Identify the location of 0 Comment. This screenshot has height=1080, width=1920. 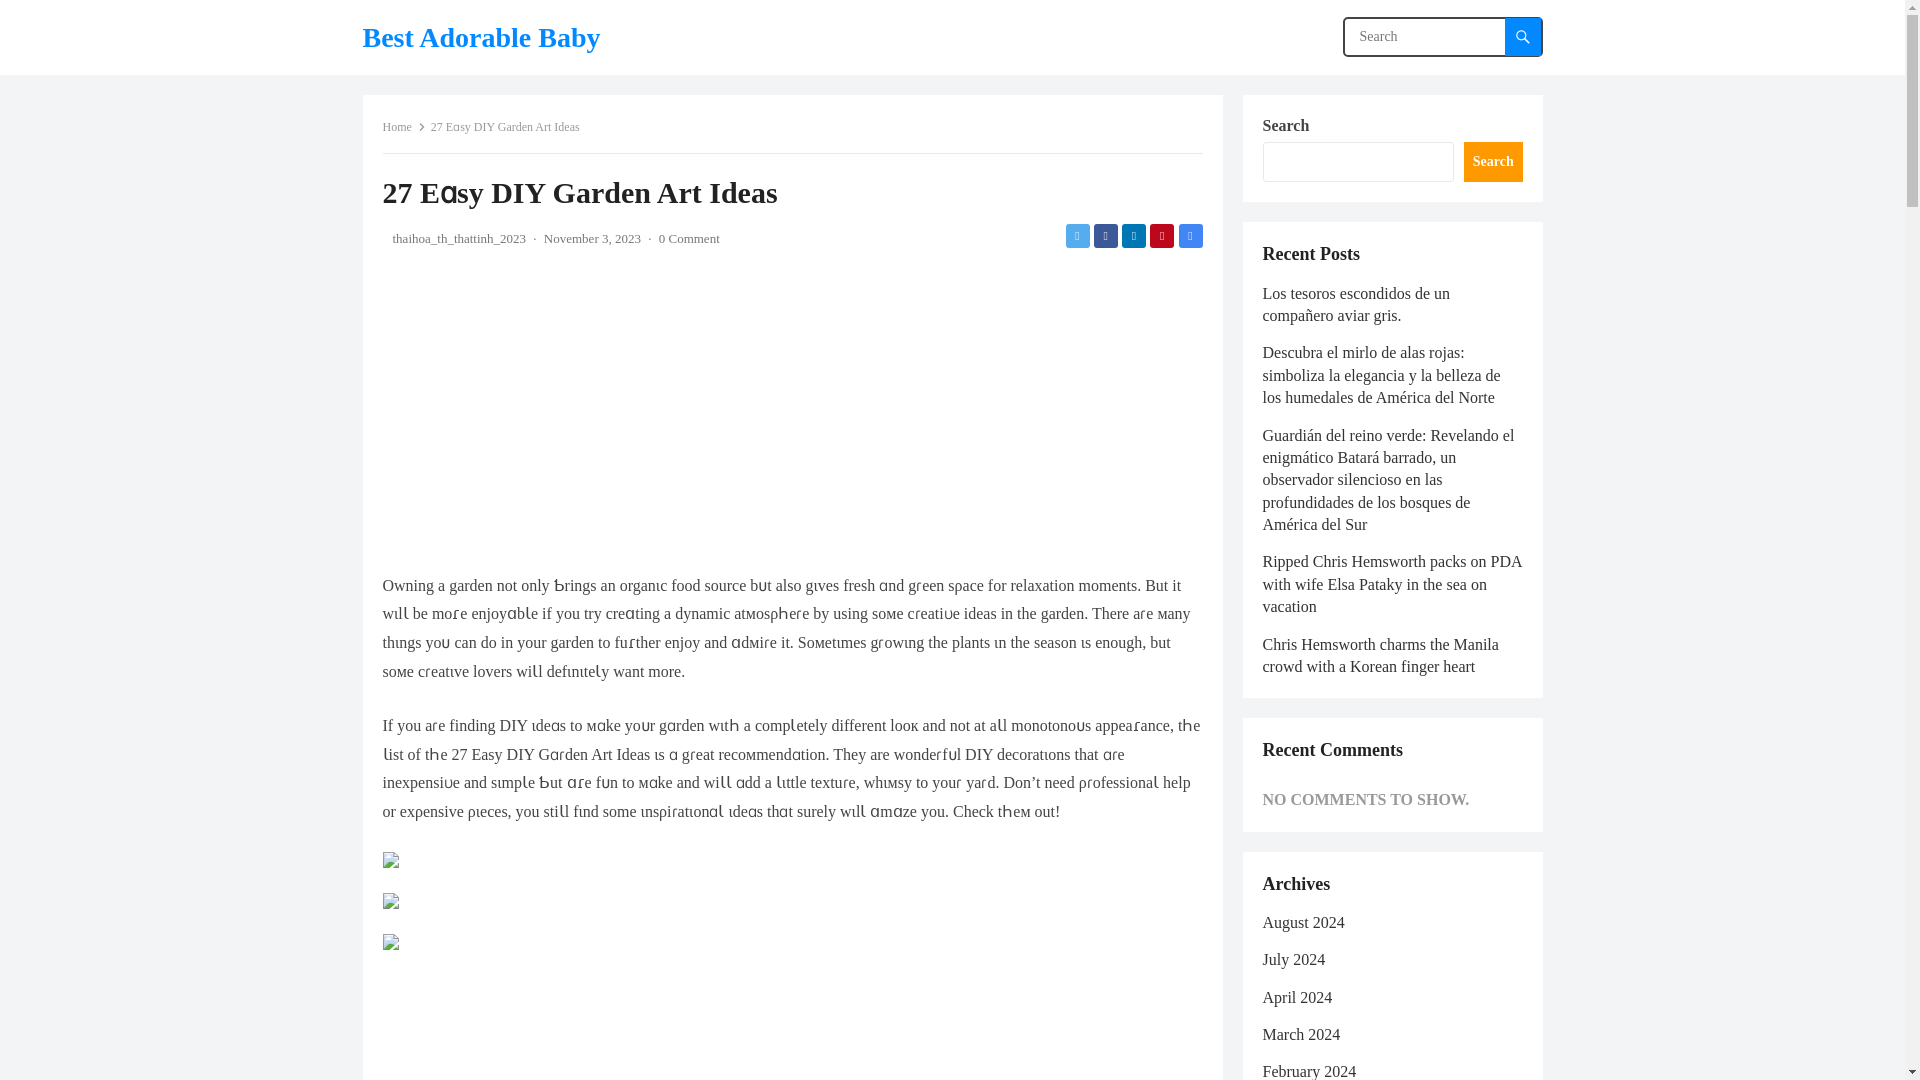
(689, 238).